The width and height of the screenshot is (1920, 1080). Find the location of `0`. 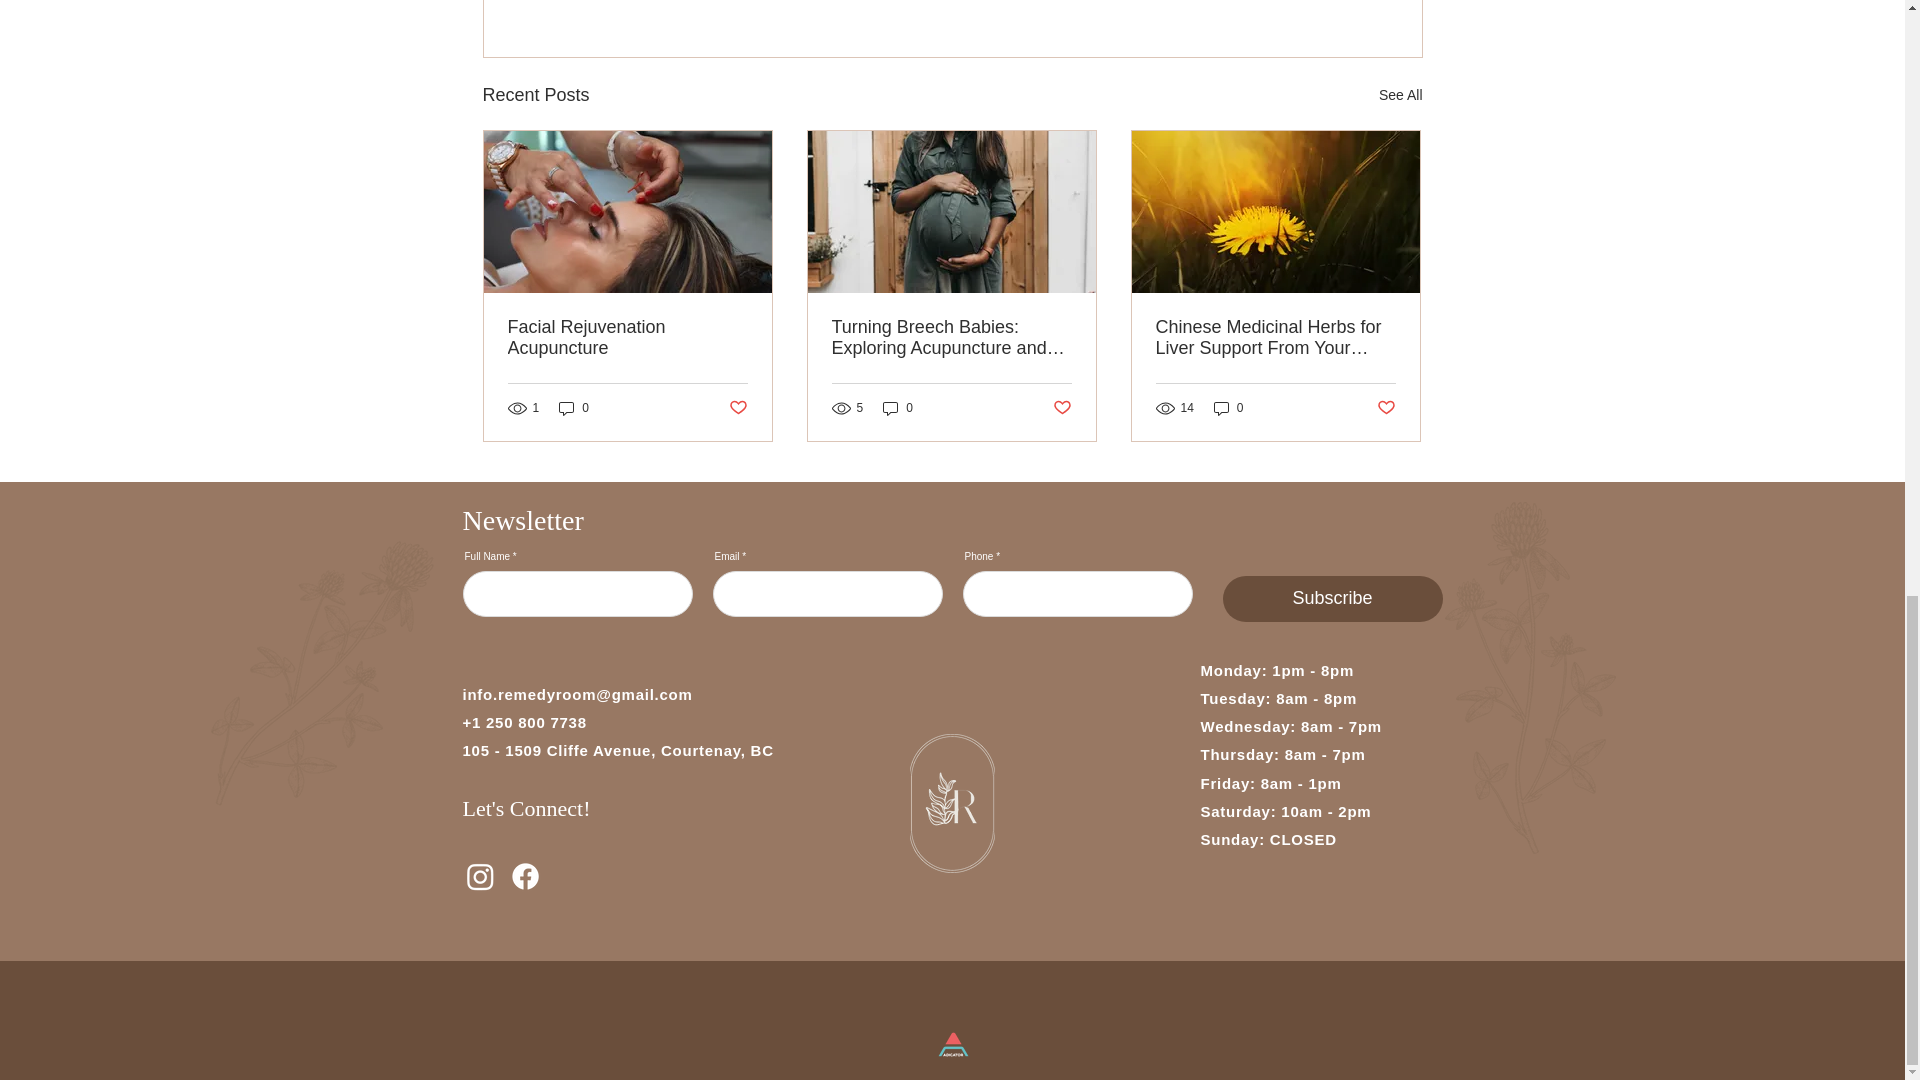

0 is located at coordinates (574, 408).